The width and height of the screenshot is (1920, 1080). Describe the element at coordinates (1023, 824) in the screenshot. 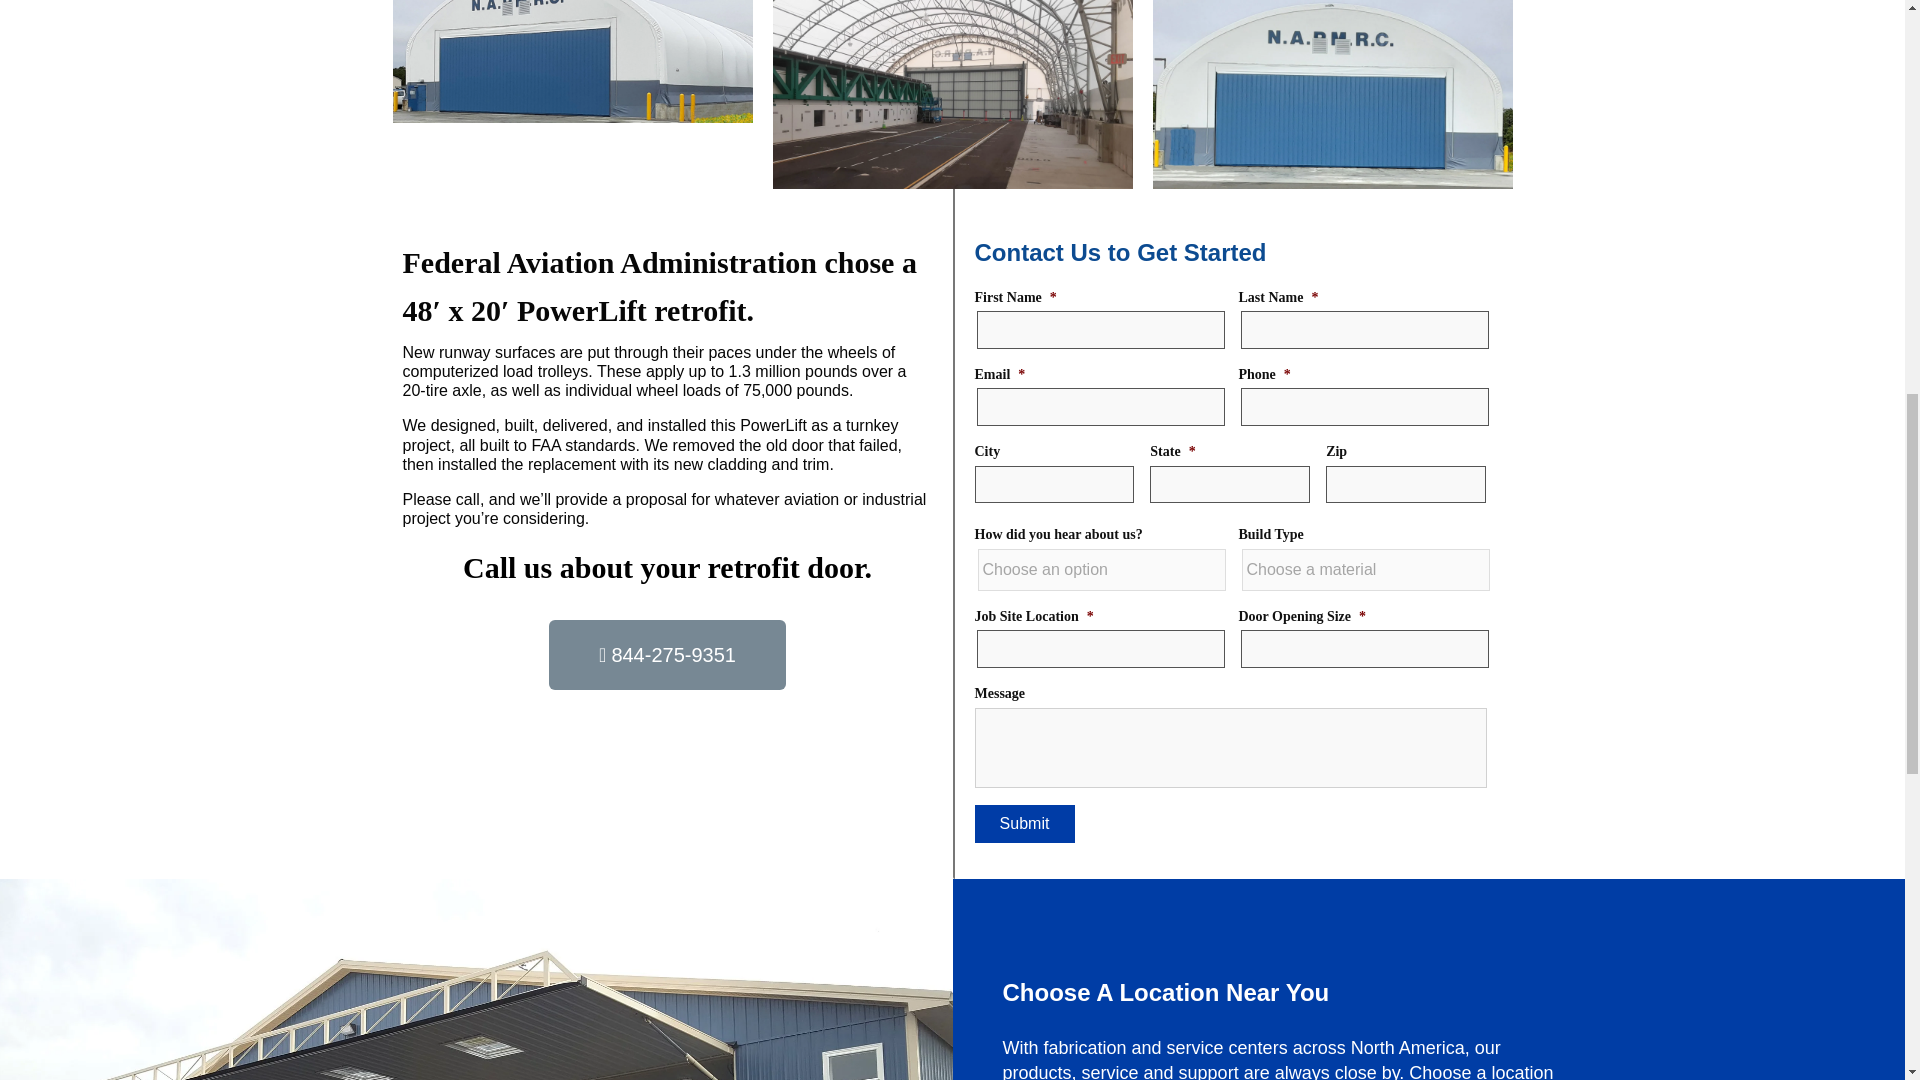

I see `Submit` at that location.